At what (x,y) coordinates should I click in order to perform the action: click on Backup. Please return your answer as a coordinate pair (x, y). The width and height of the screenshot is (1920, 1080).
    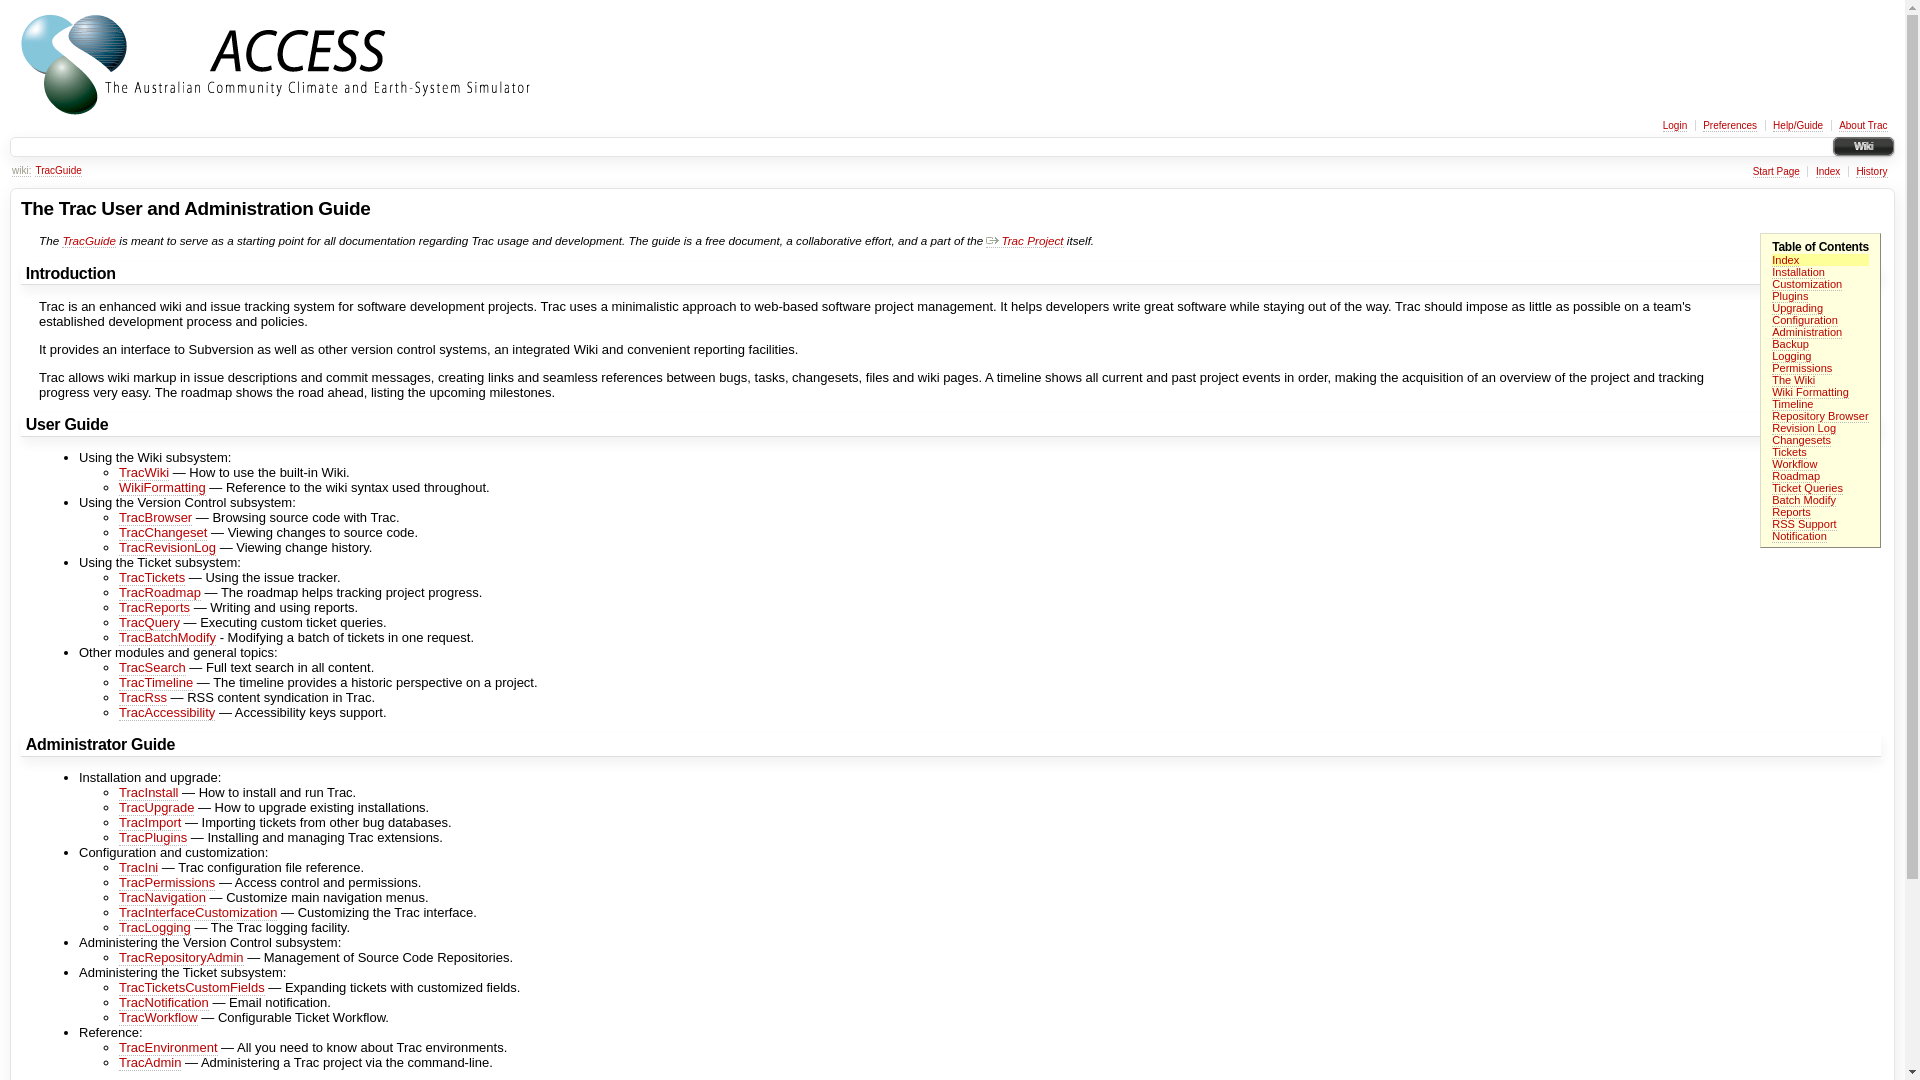
    Looking at the image, I should click on (1790, 344).